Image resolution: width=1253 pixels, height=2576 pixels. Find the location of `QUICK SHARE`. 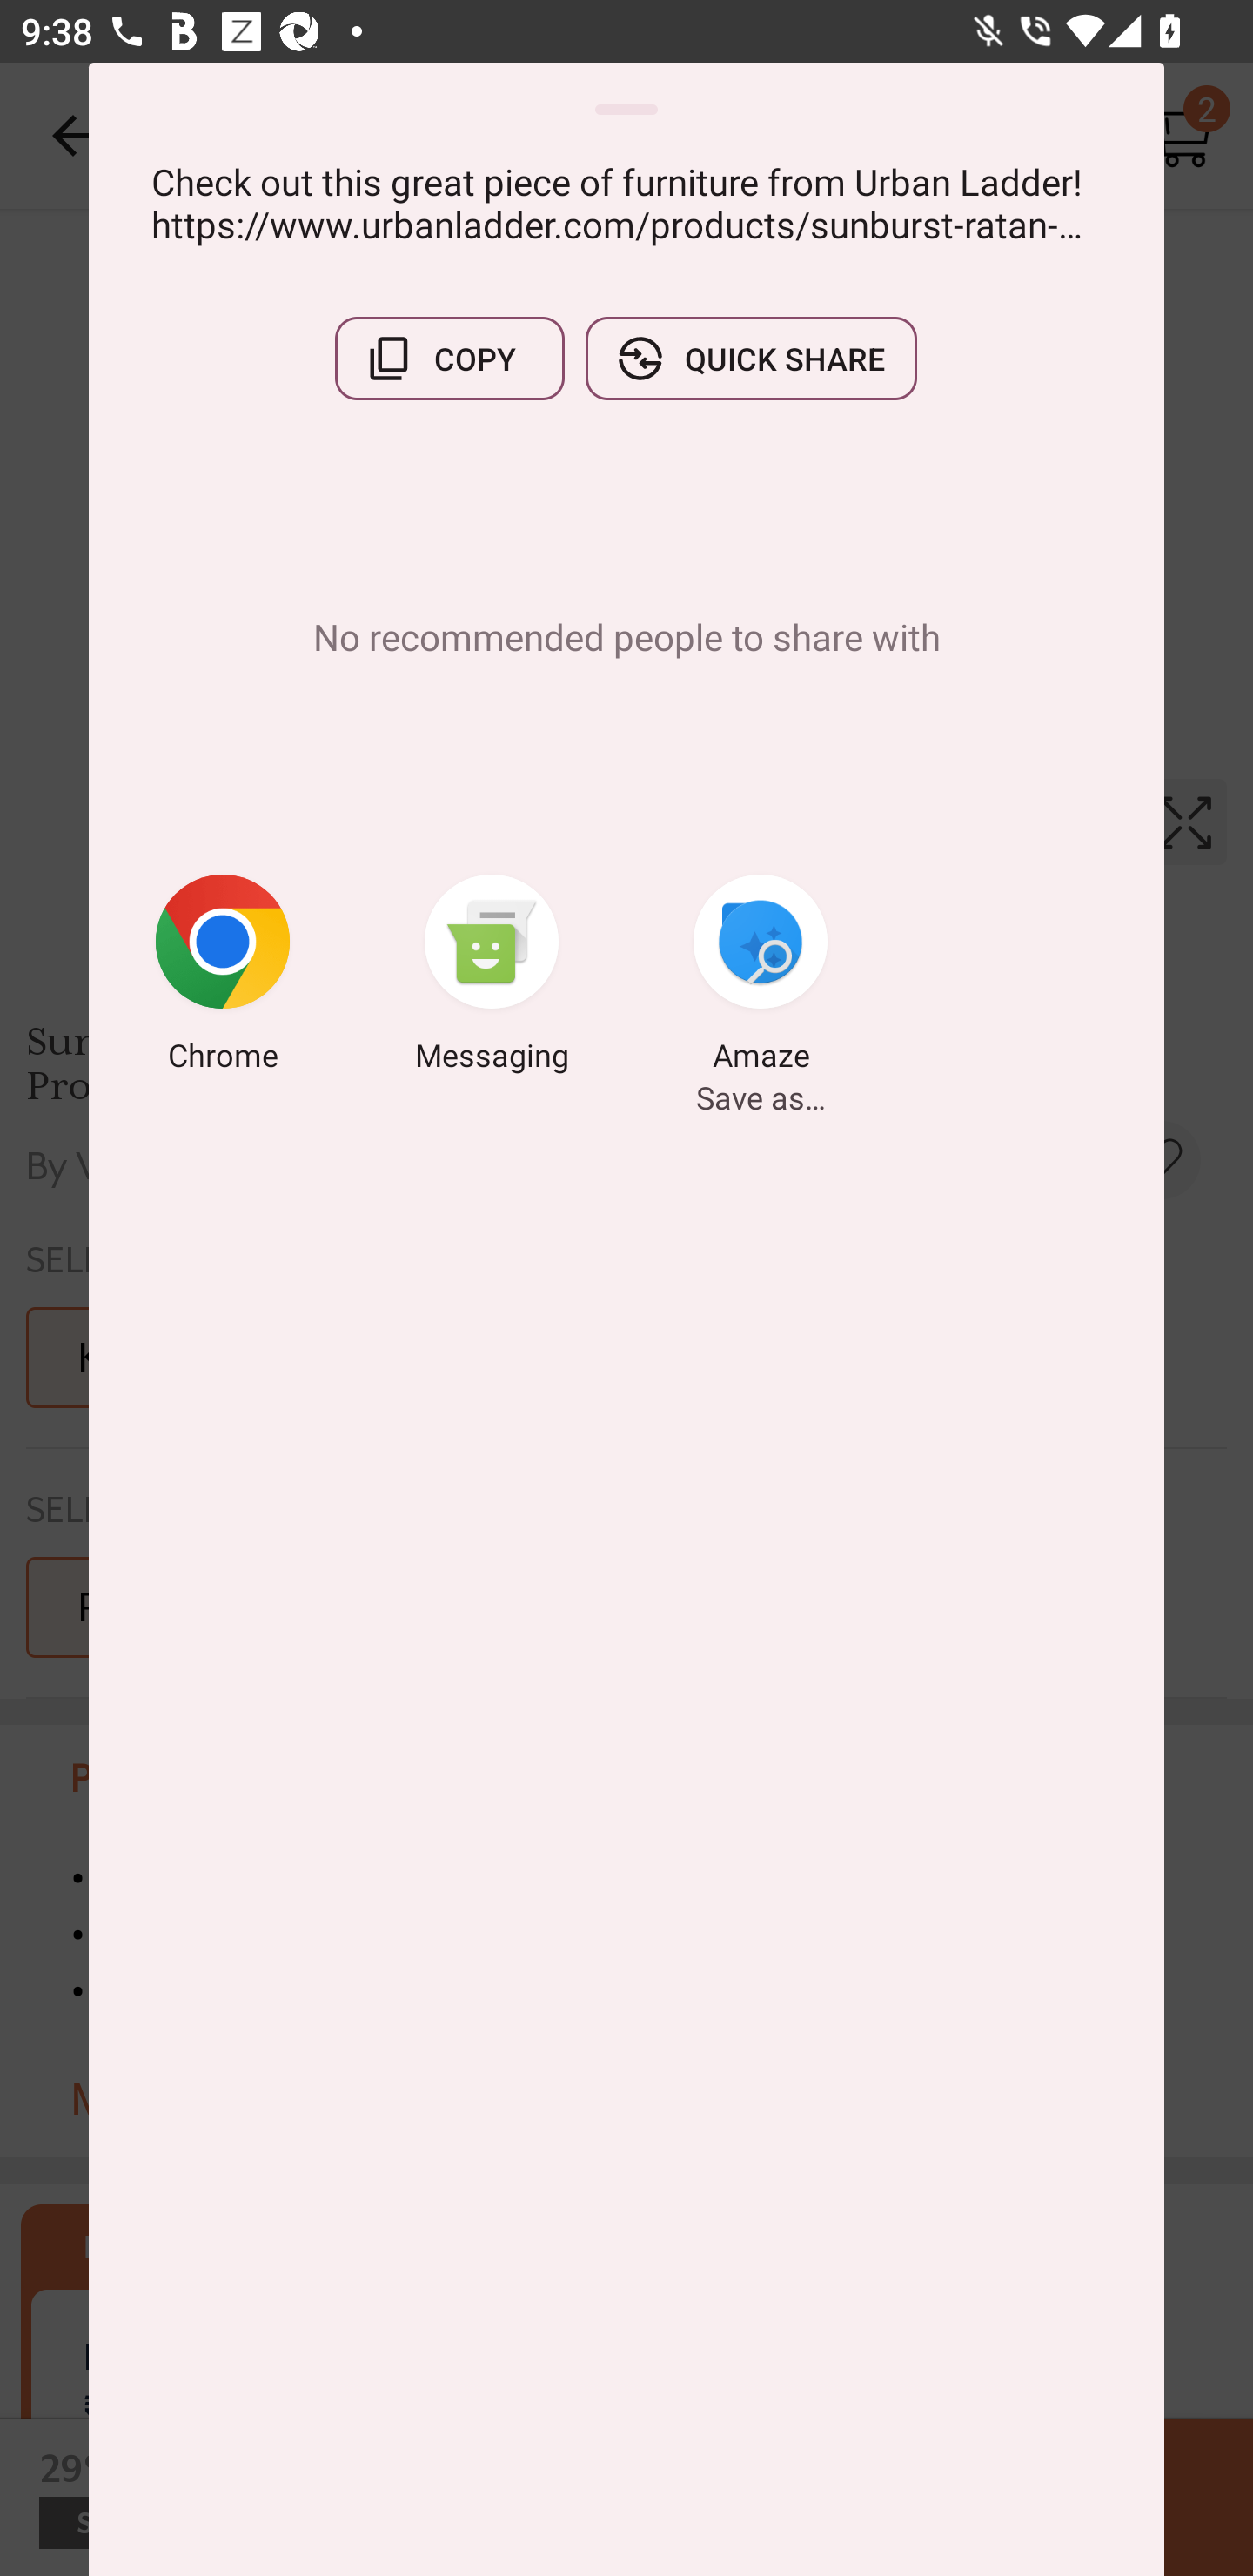

QUICK SHARE is located at coordinates (751, 359).